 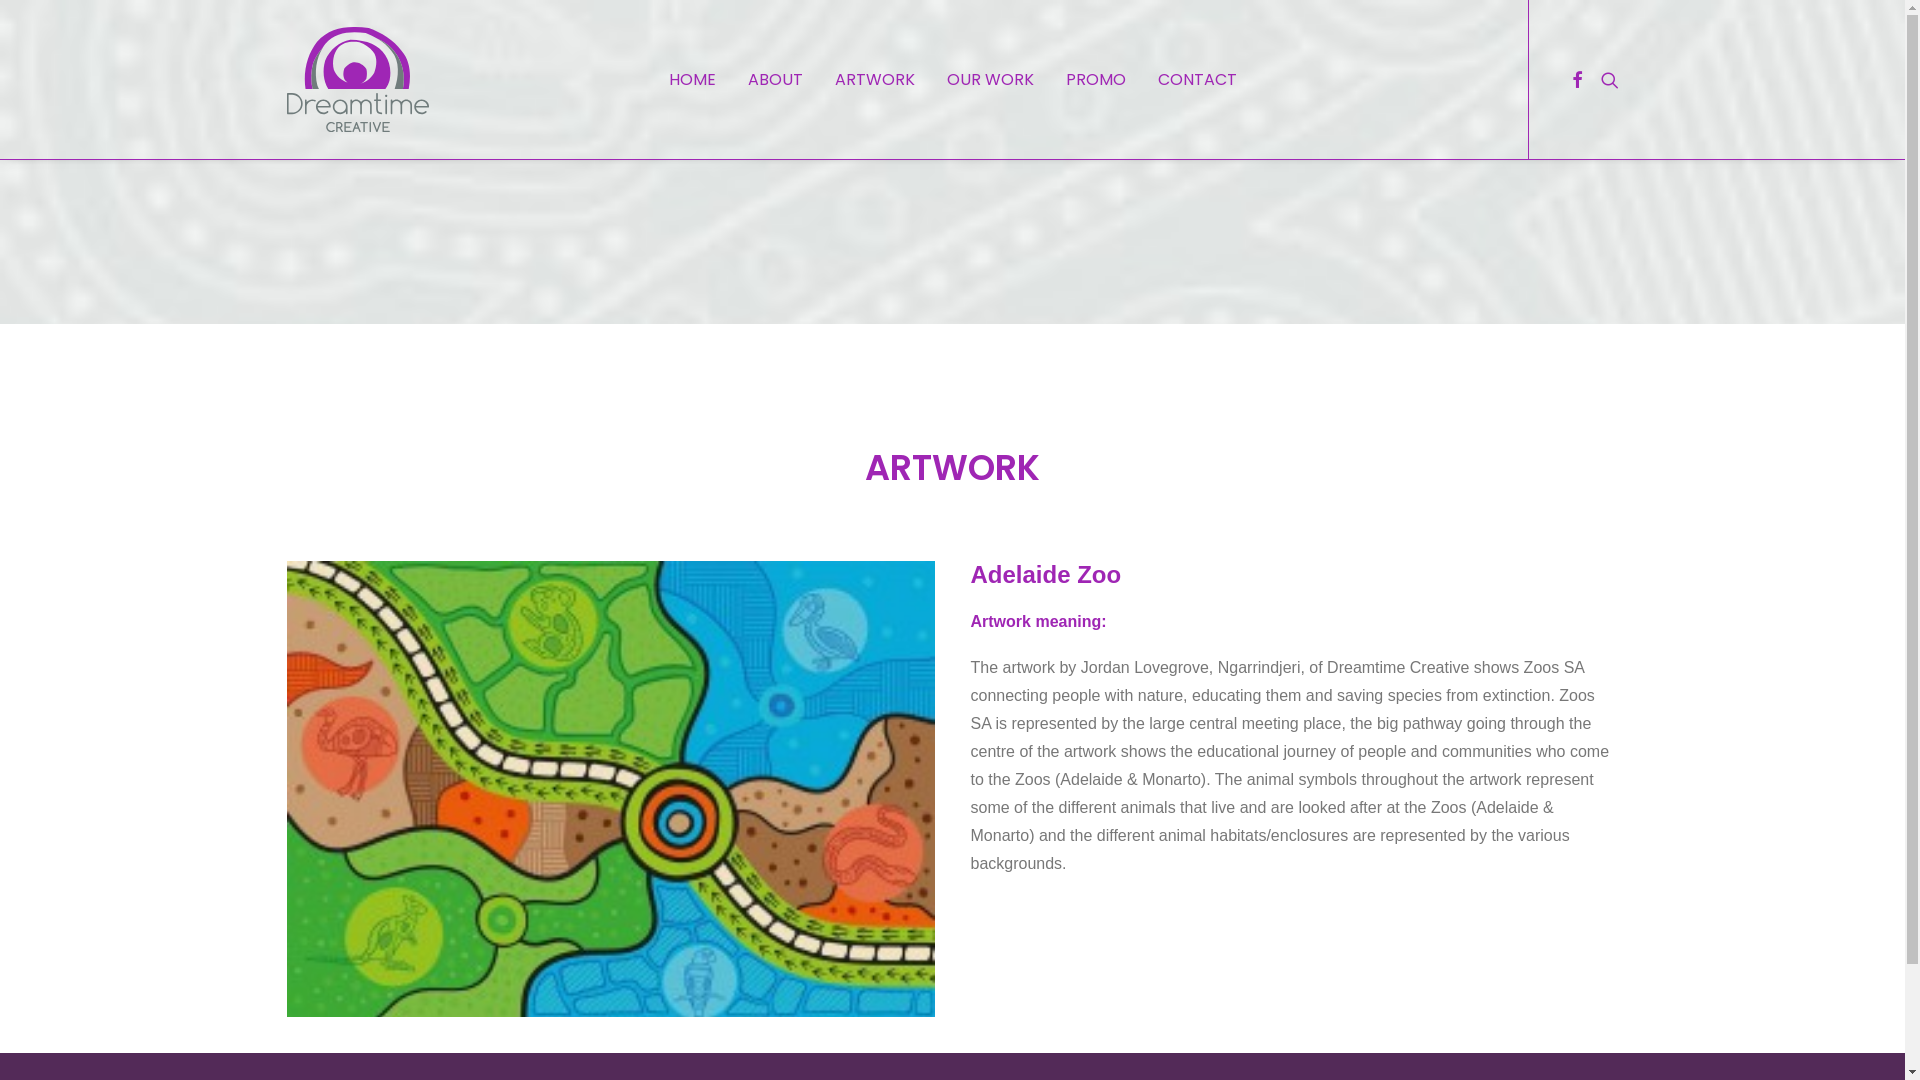 I want to click on ABOUT, so click(x=776, y=80).